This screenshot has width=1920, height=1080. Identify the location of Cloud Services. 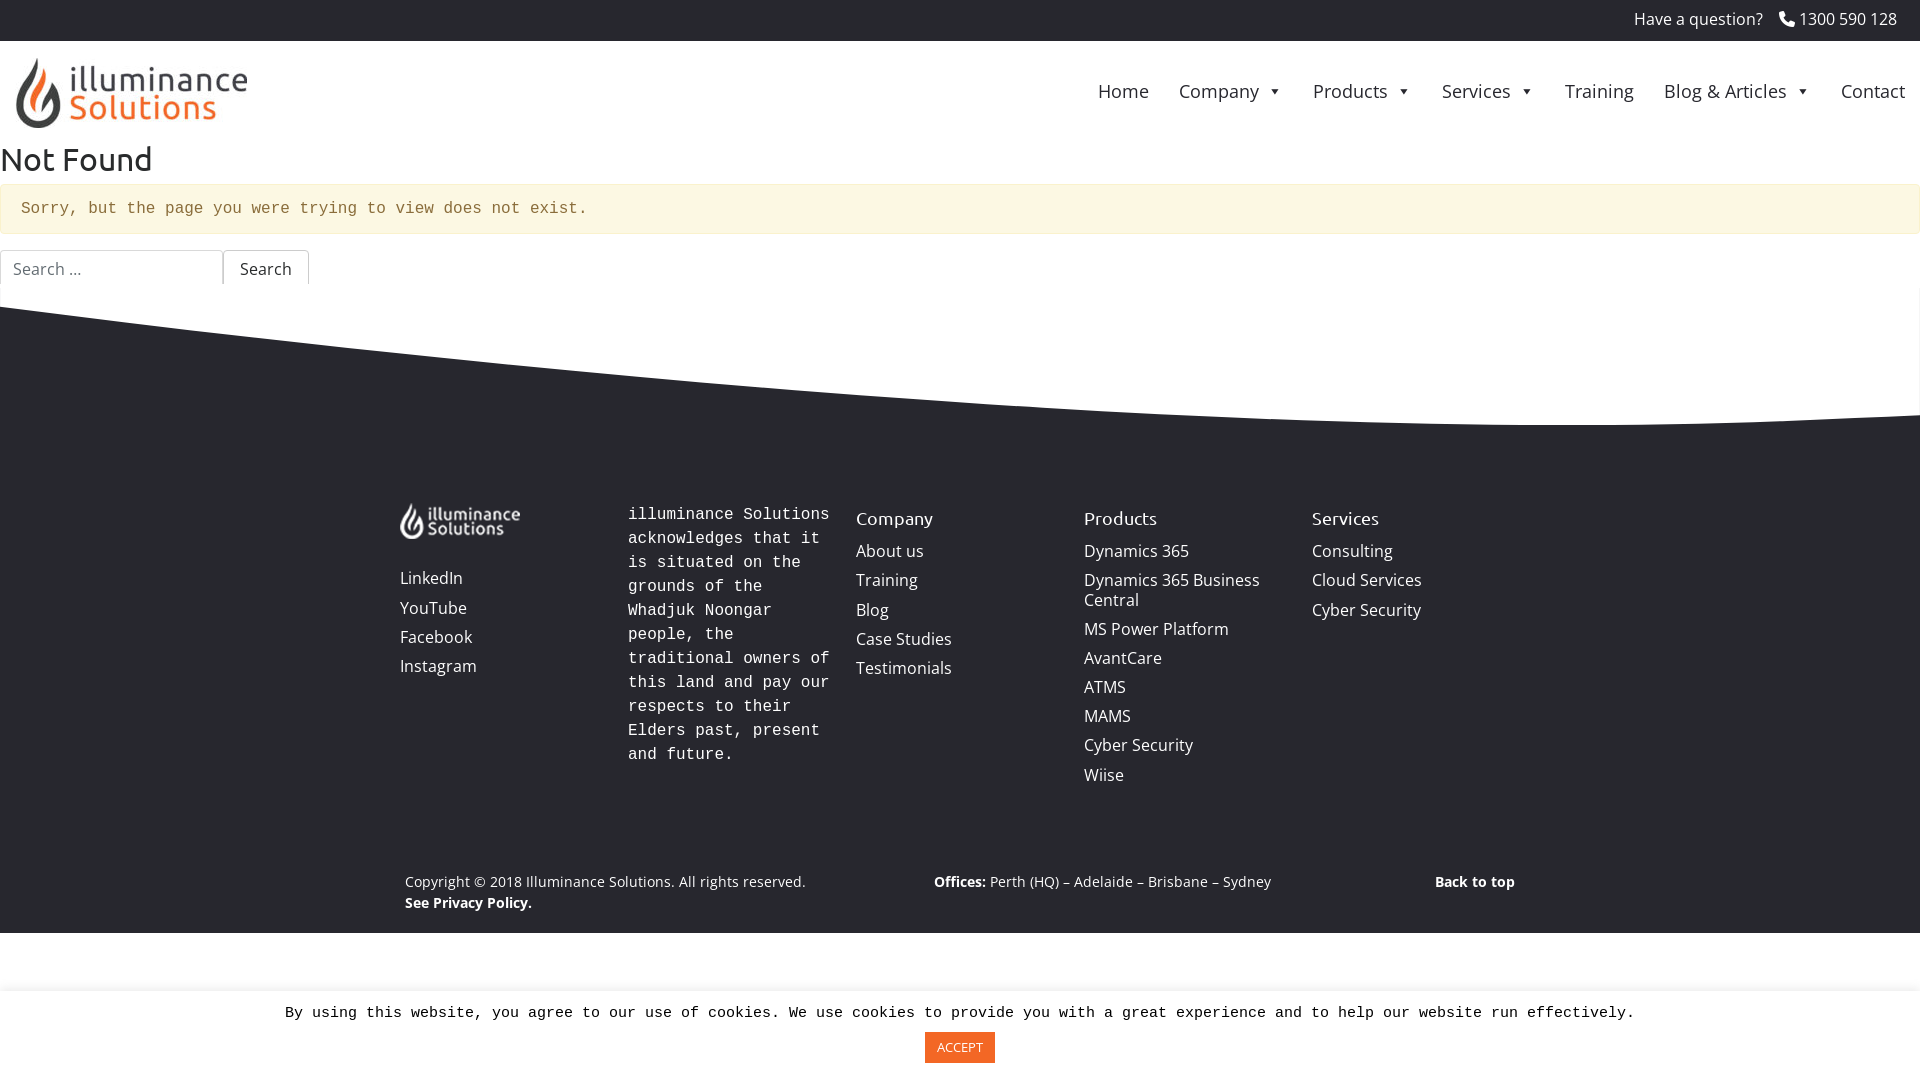
(1367, 580).